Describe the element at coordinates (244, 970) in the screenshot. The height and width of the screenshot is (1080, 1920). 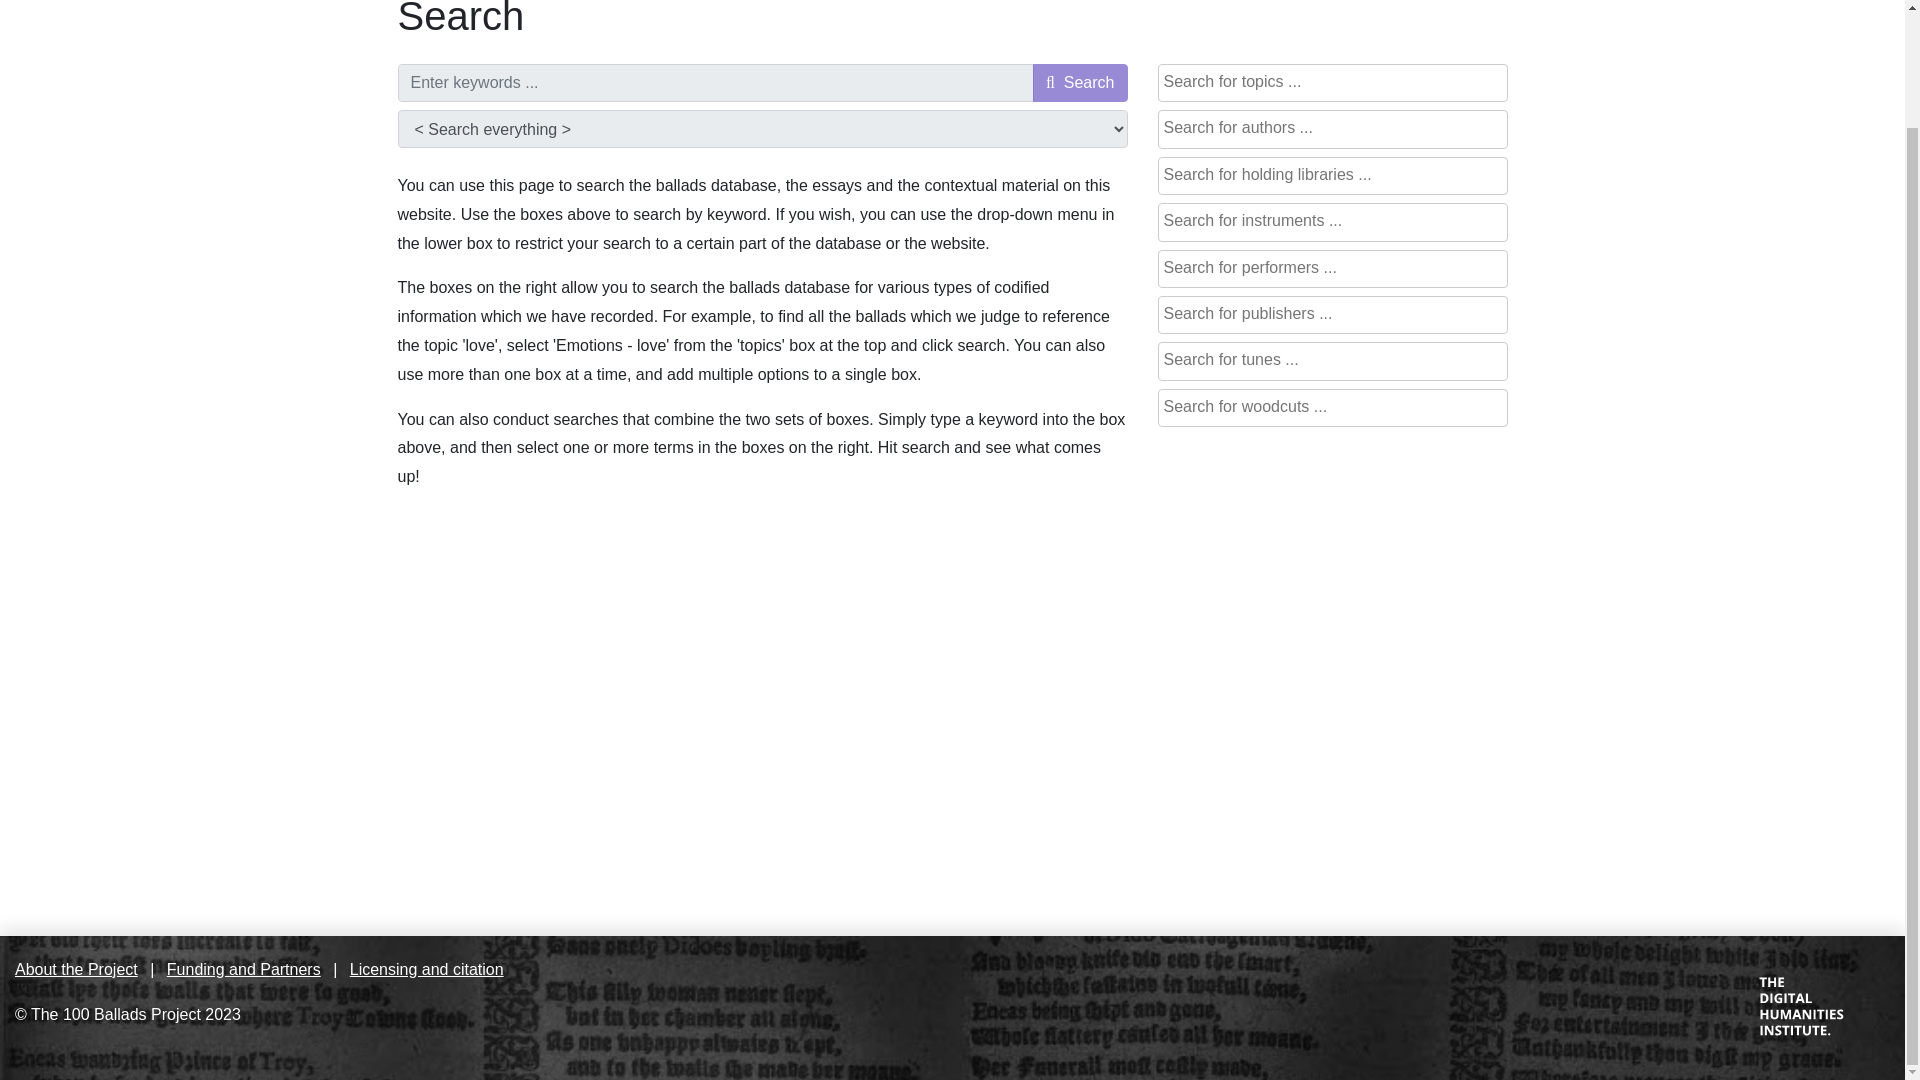
I see `Funding and Partners` at that location.